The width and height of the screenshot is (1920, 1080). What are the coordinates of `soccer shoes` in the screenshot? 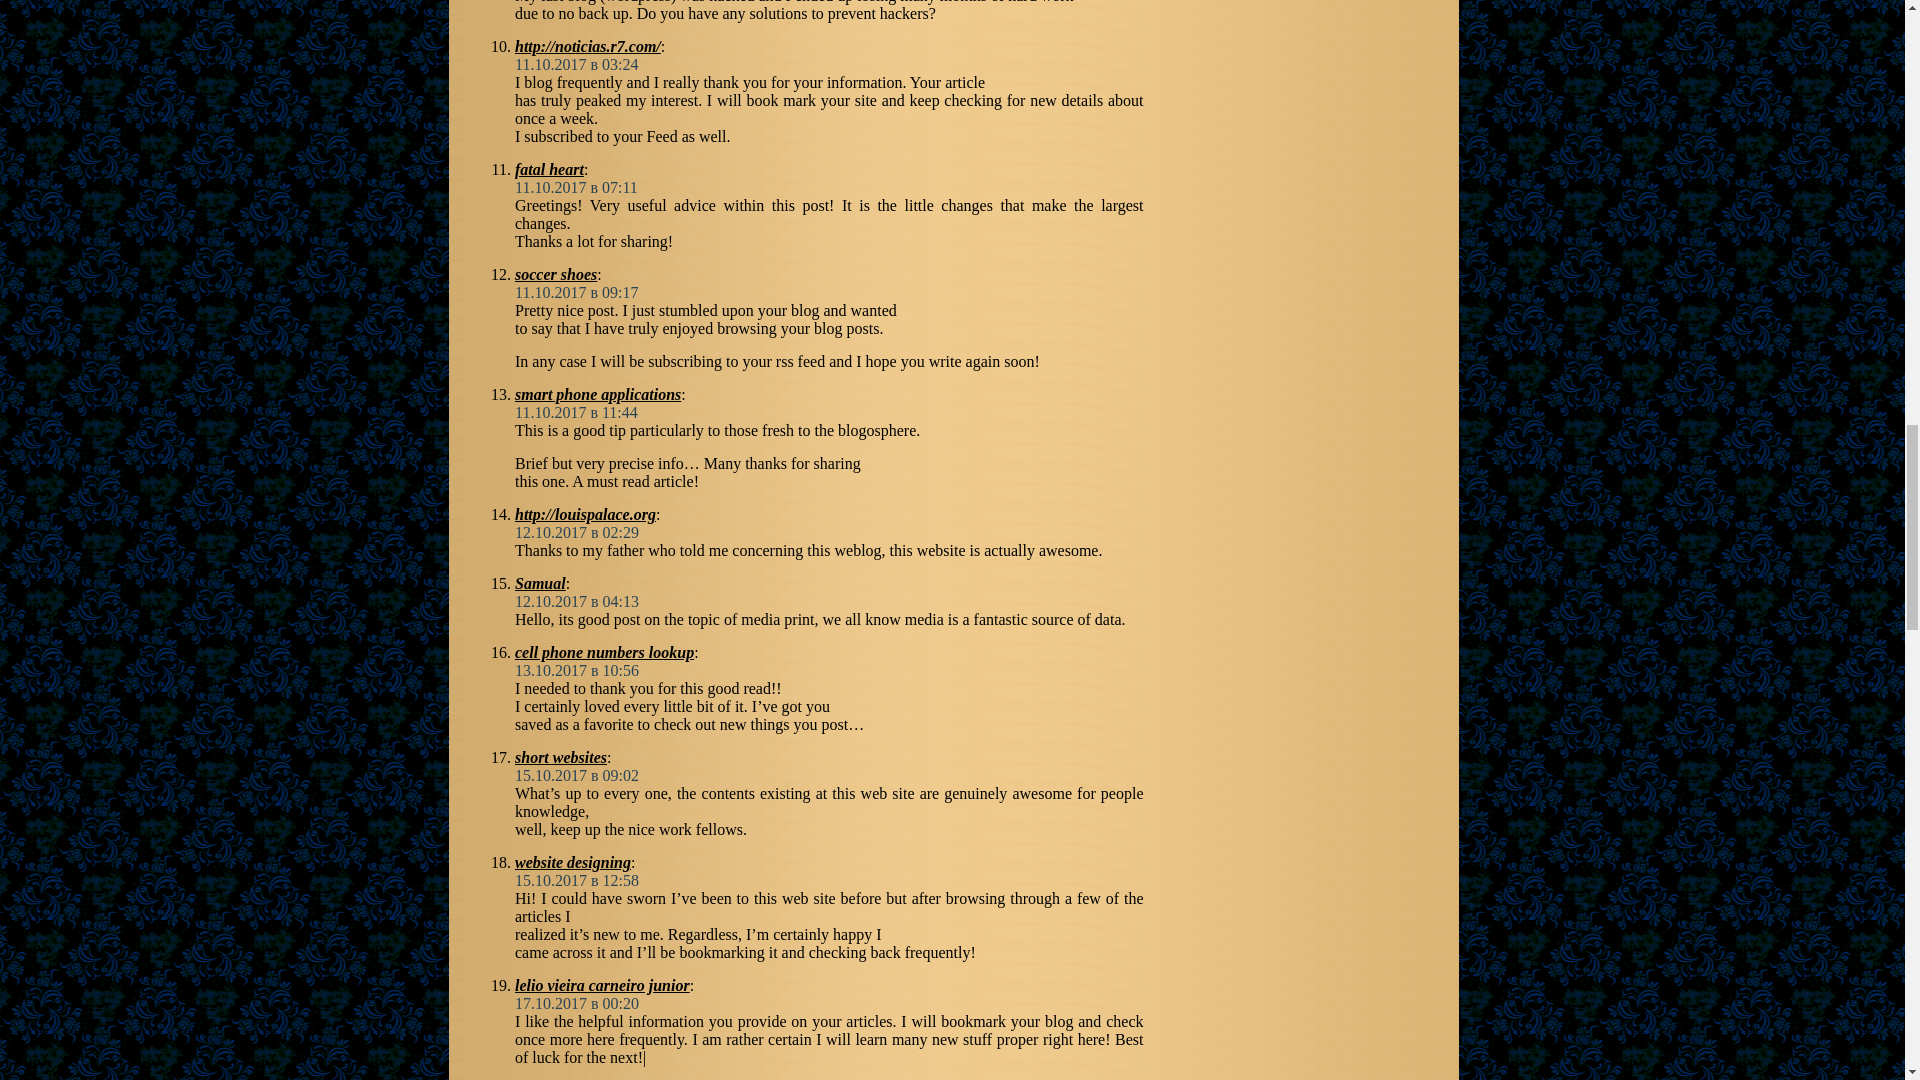 It's located at (556, 274).